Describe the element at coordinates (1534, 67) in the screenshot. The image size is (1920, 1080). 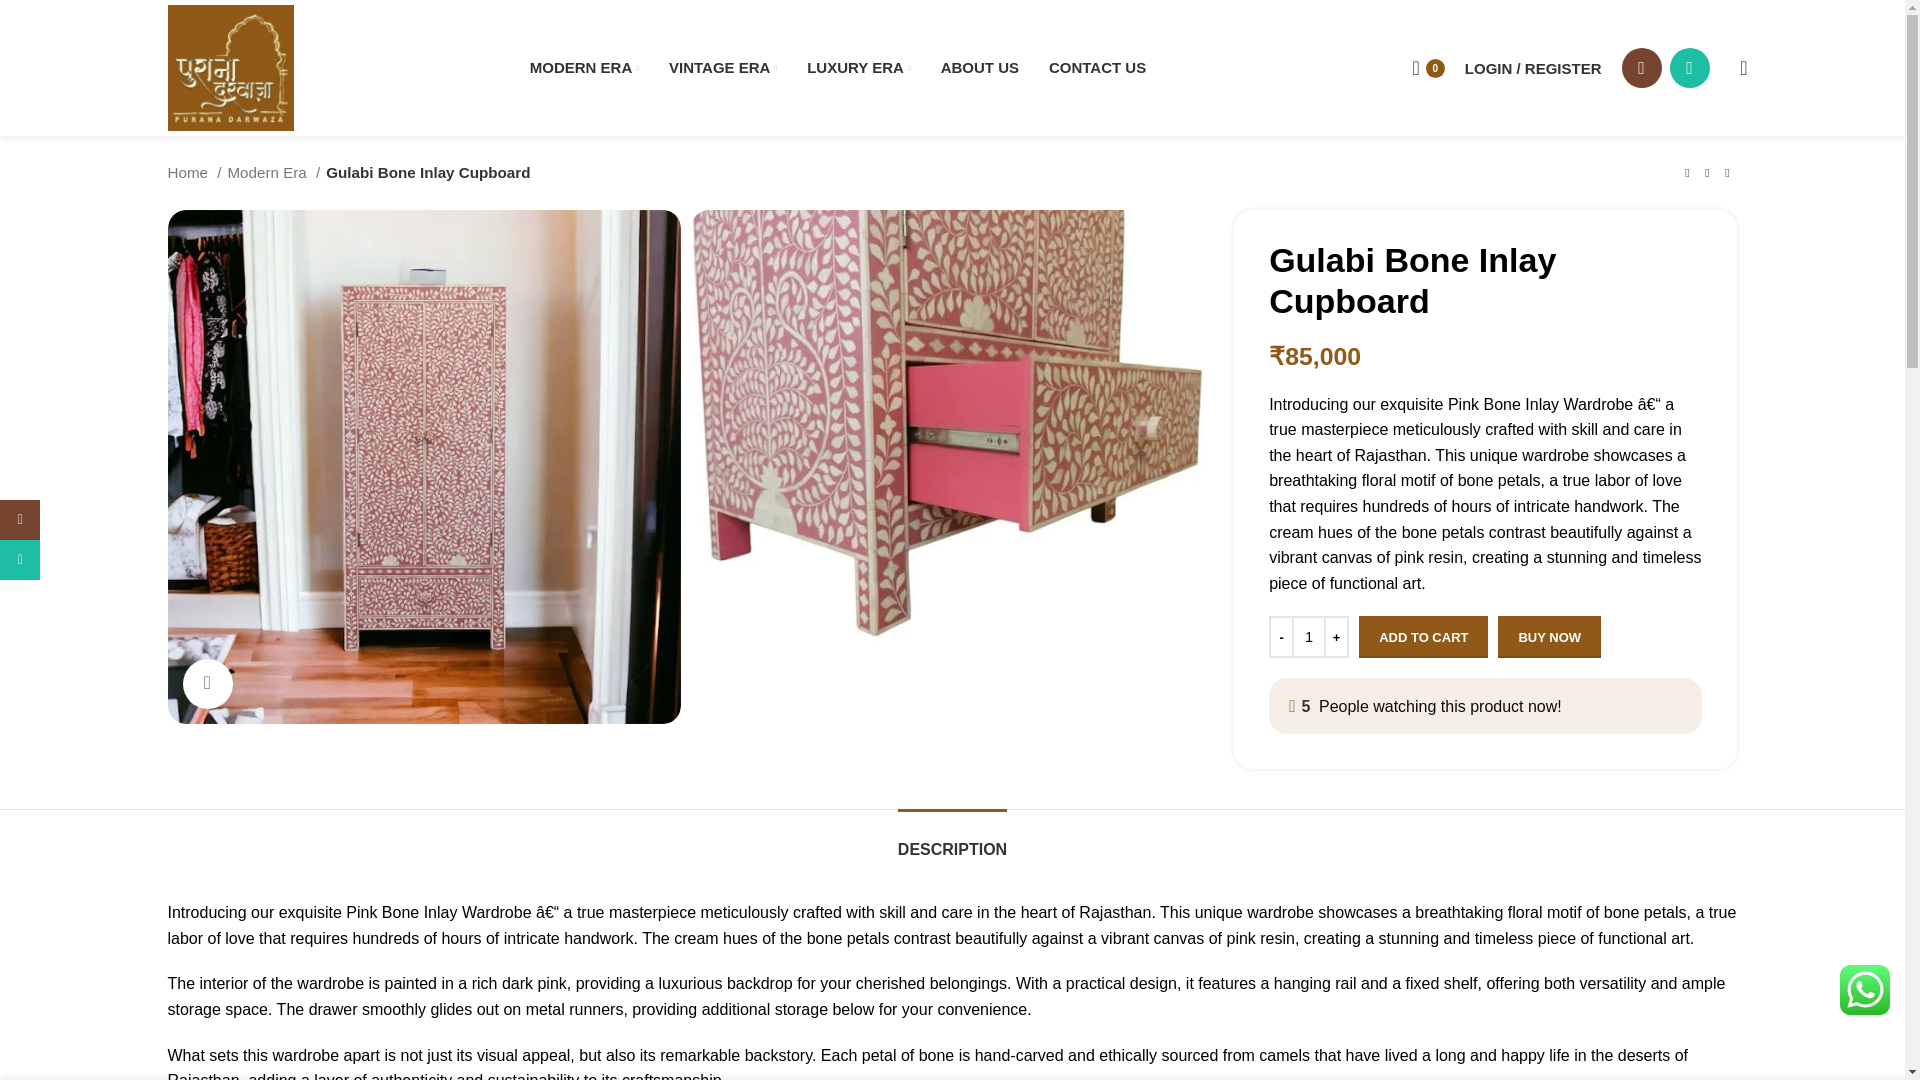
I see `My account` at that location.